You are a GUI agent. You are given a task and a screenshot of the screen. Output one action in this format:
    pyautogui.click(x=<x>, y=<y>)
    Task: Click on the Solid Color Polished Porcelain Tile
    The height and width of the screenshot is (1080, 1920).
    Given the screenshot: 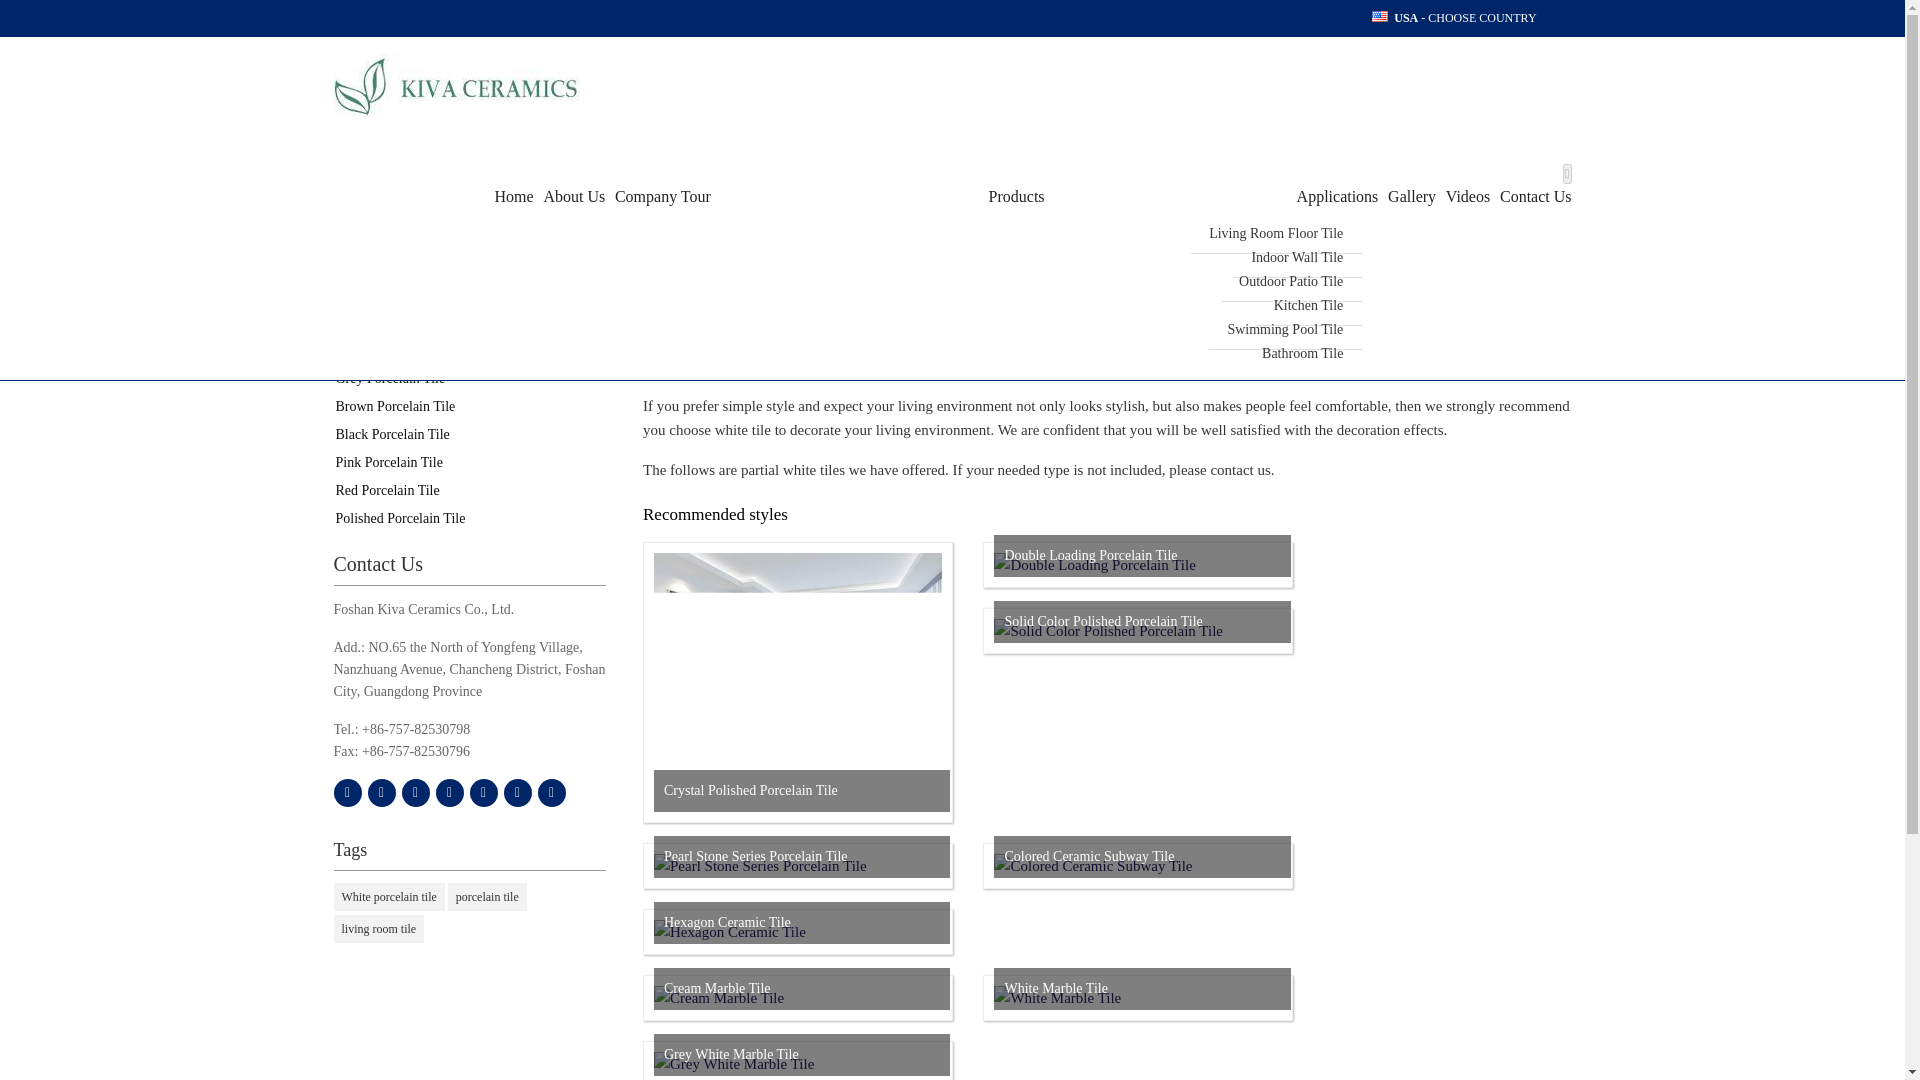 What is the action you would take?
    pyautogui.click(x=1108, y=631)
    